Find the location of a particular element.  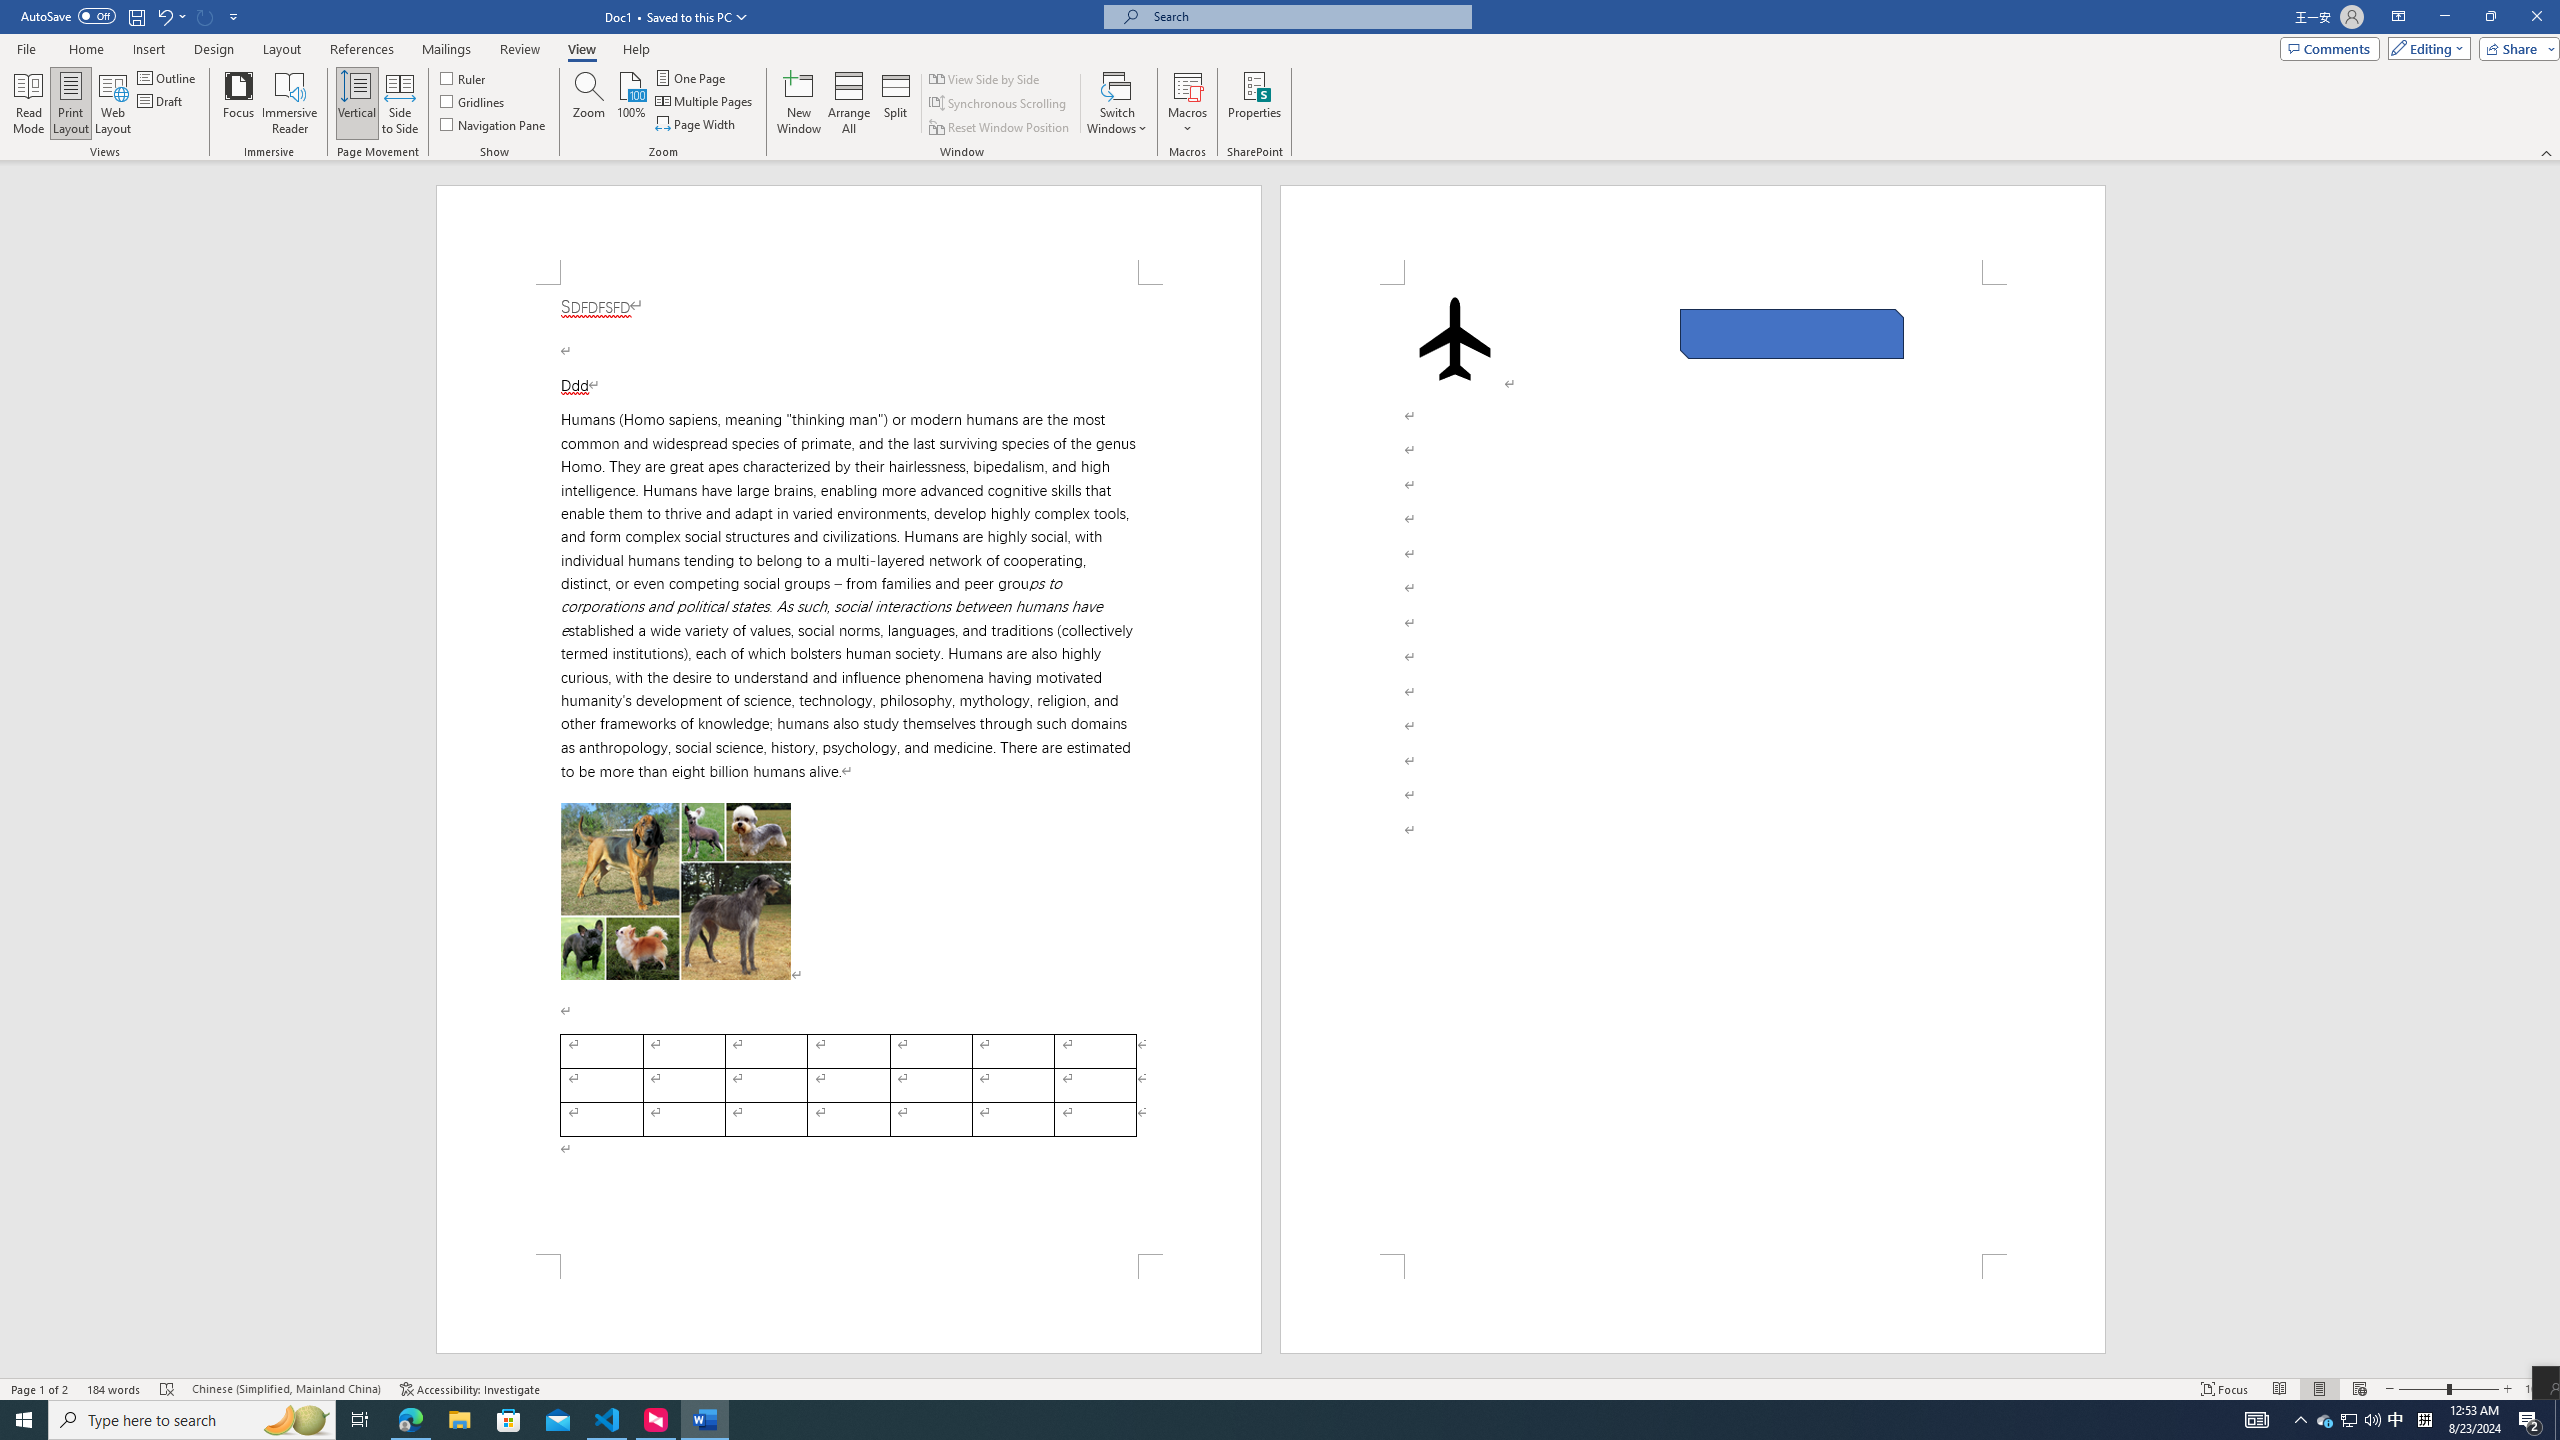

Reset Window Position is located at coordinates (1000, 128).